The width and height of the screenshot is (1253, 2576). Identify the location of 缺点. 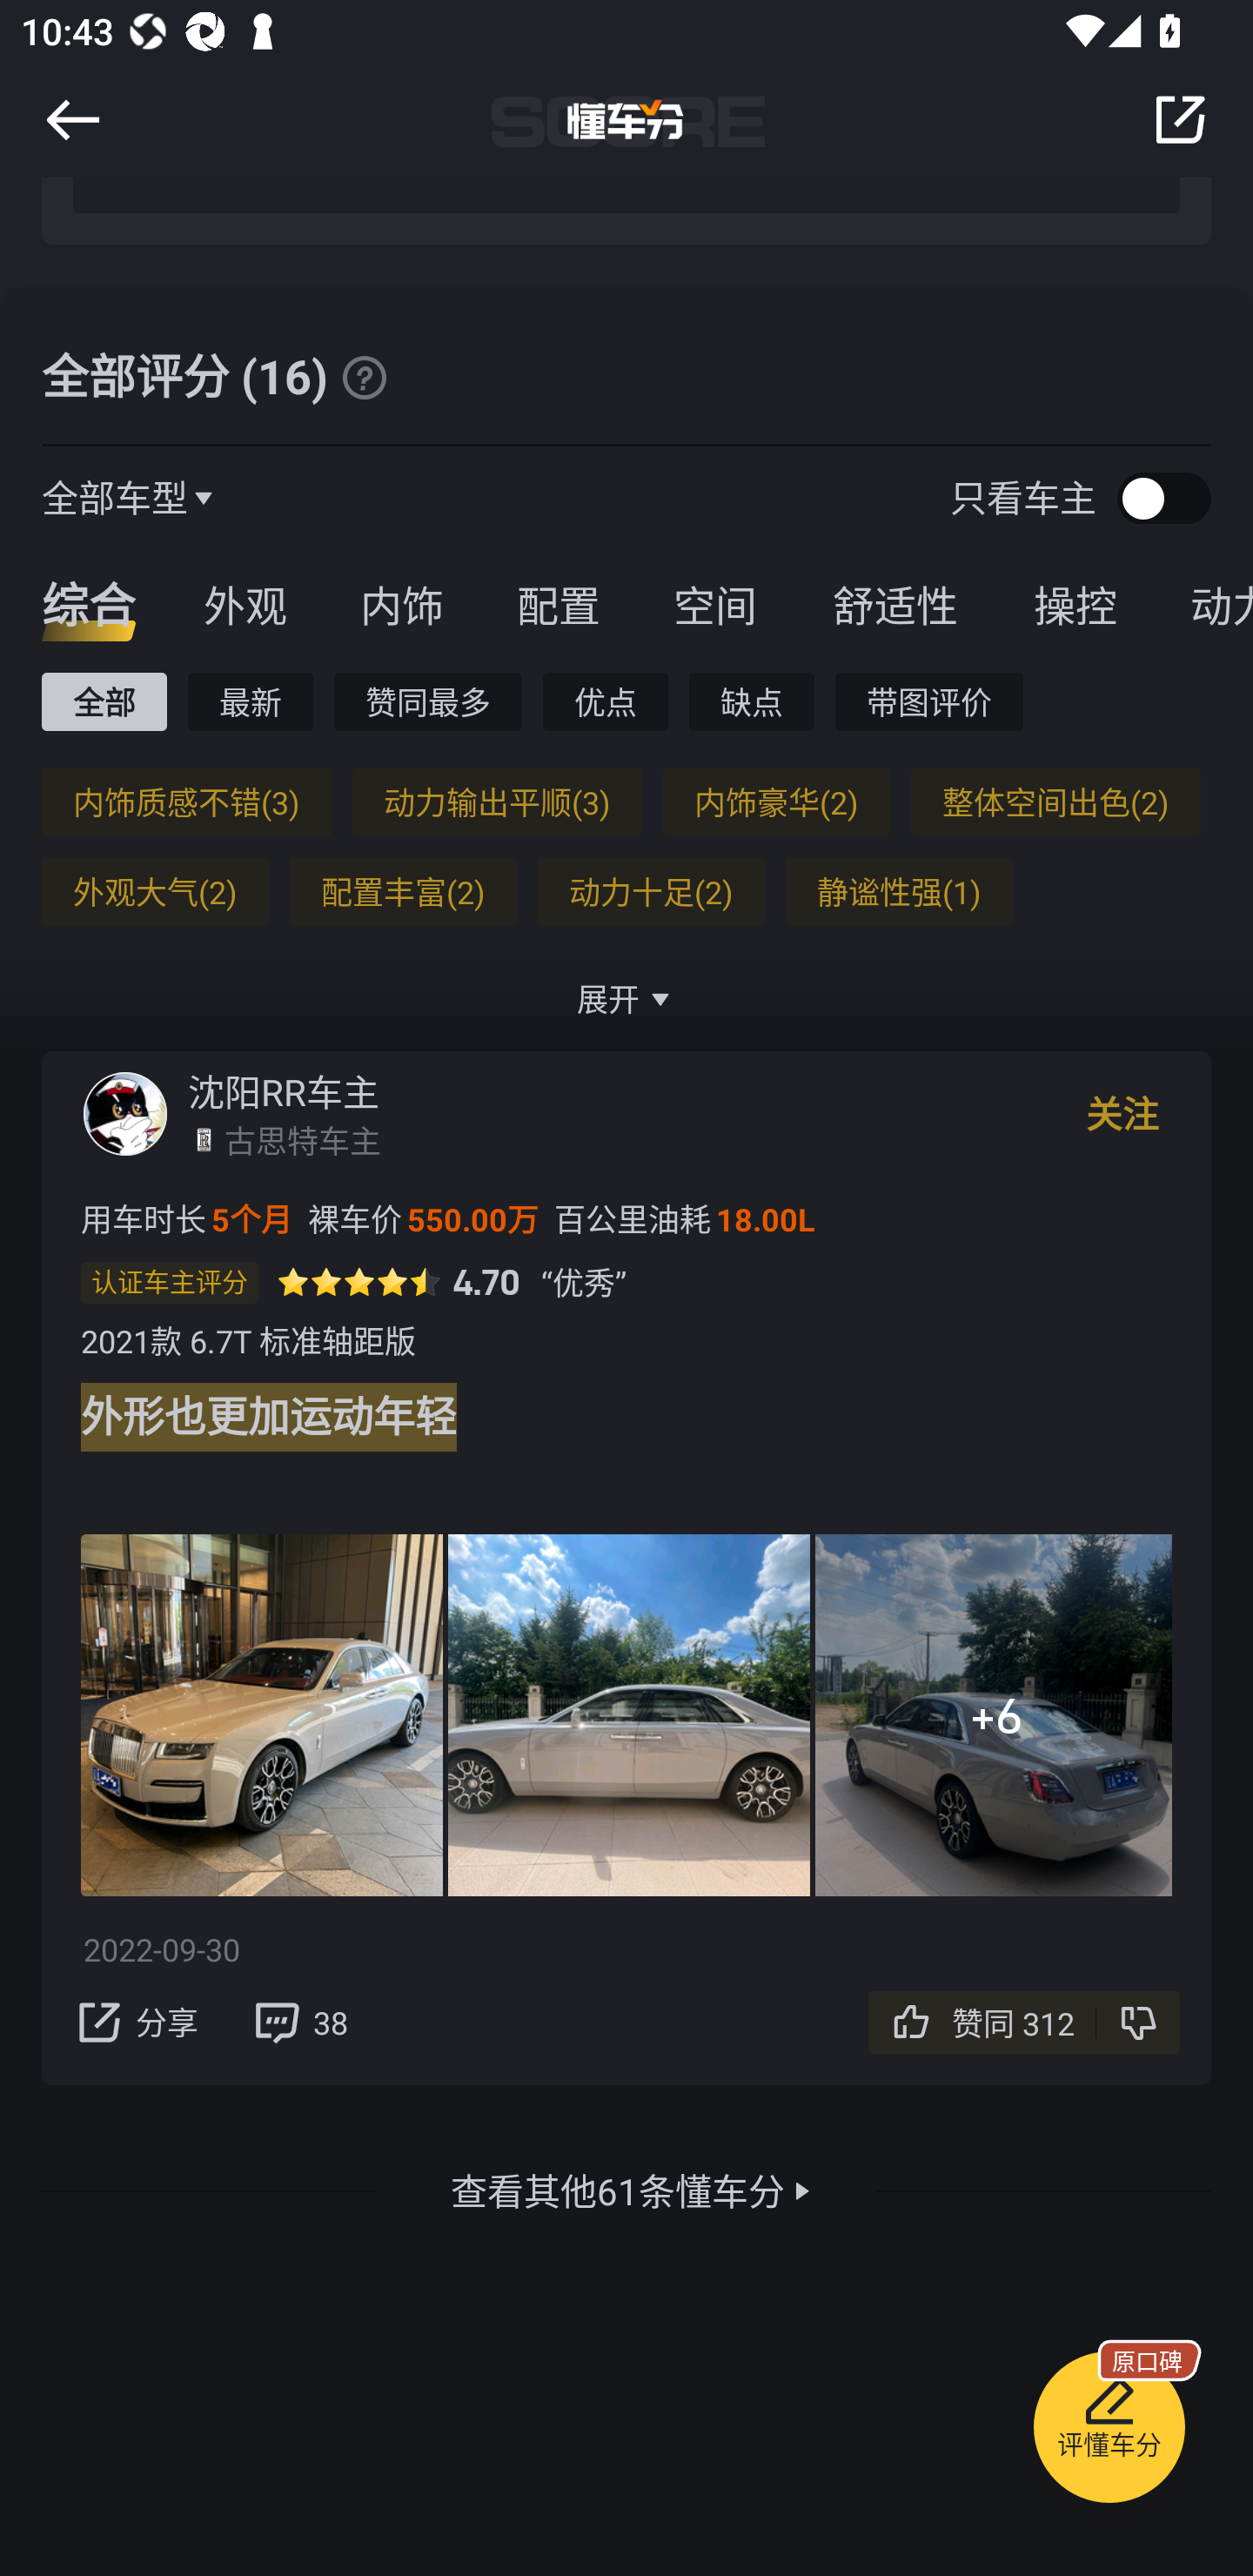
(752, 701).